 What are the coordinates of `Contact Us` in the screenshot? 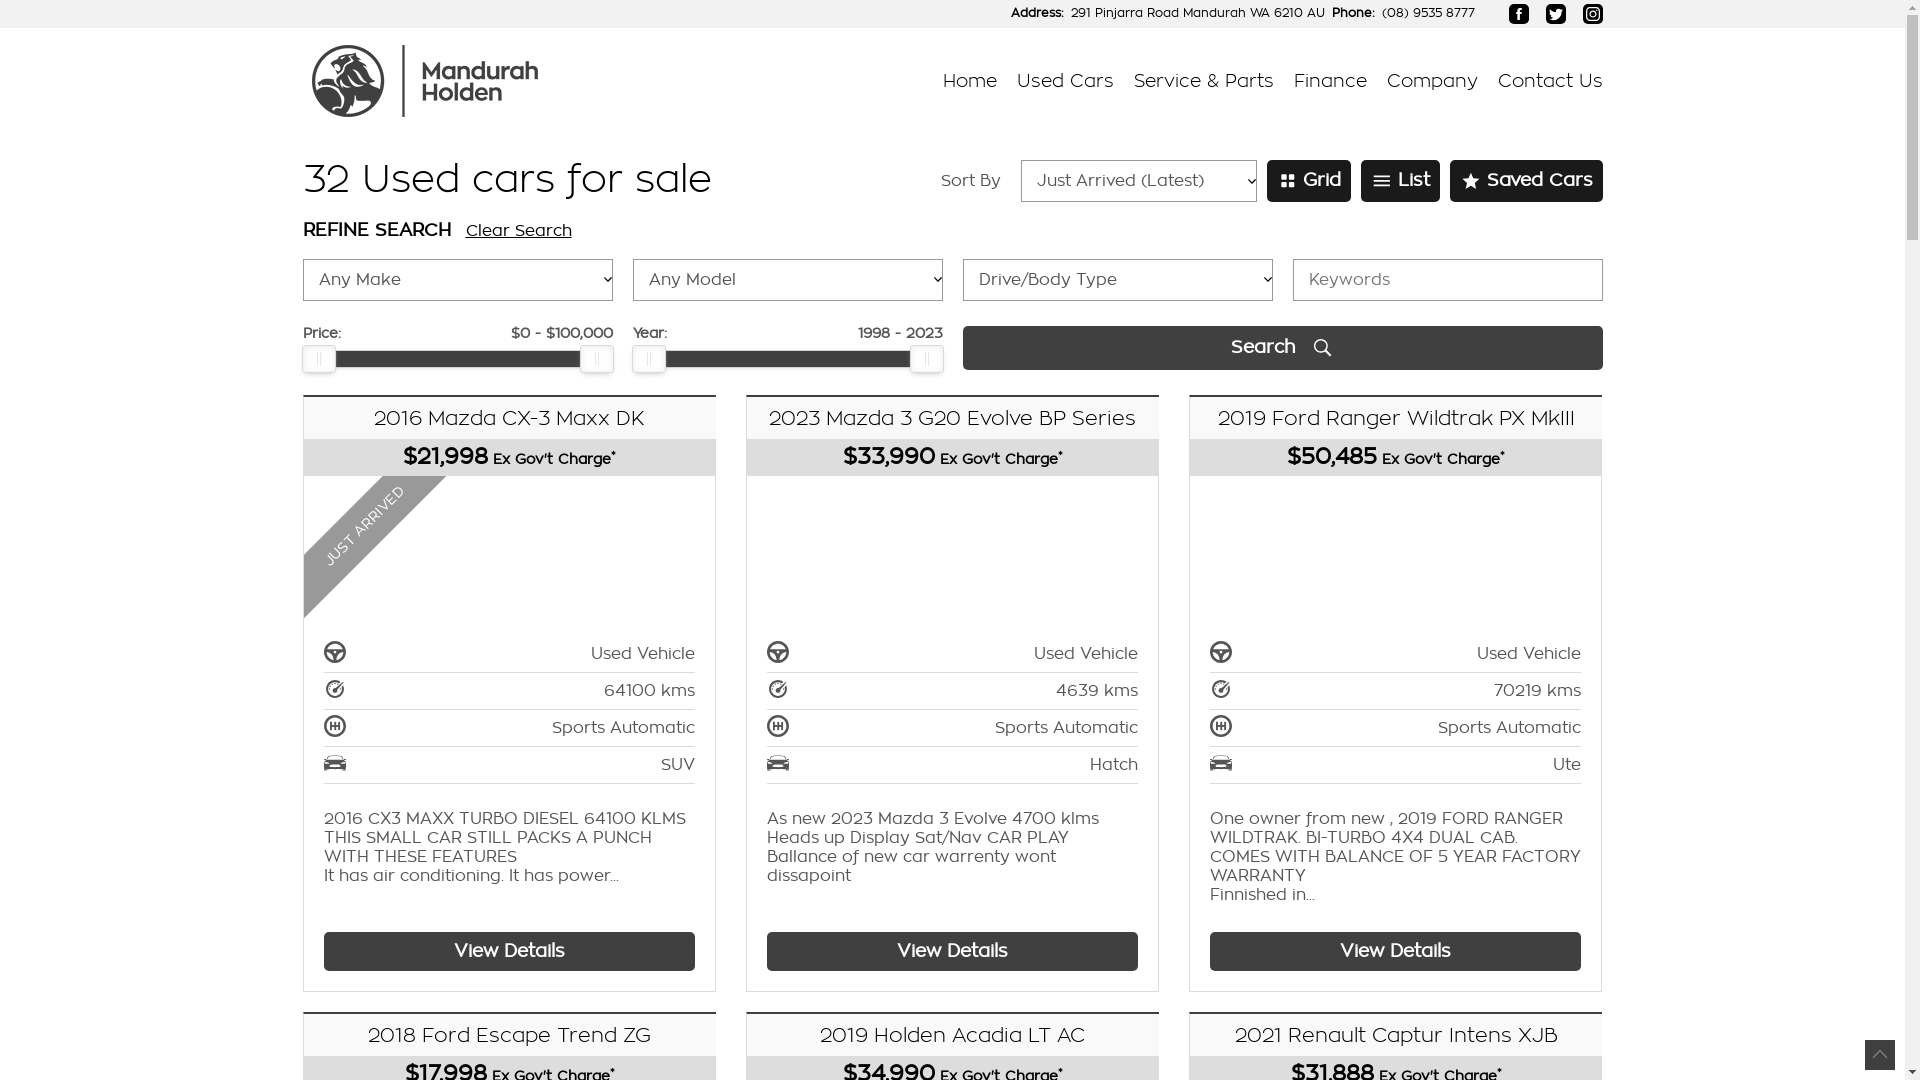 It's located at (1546, 81).